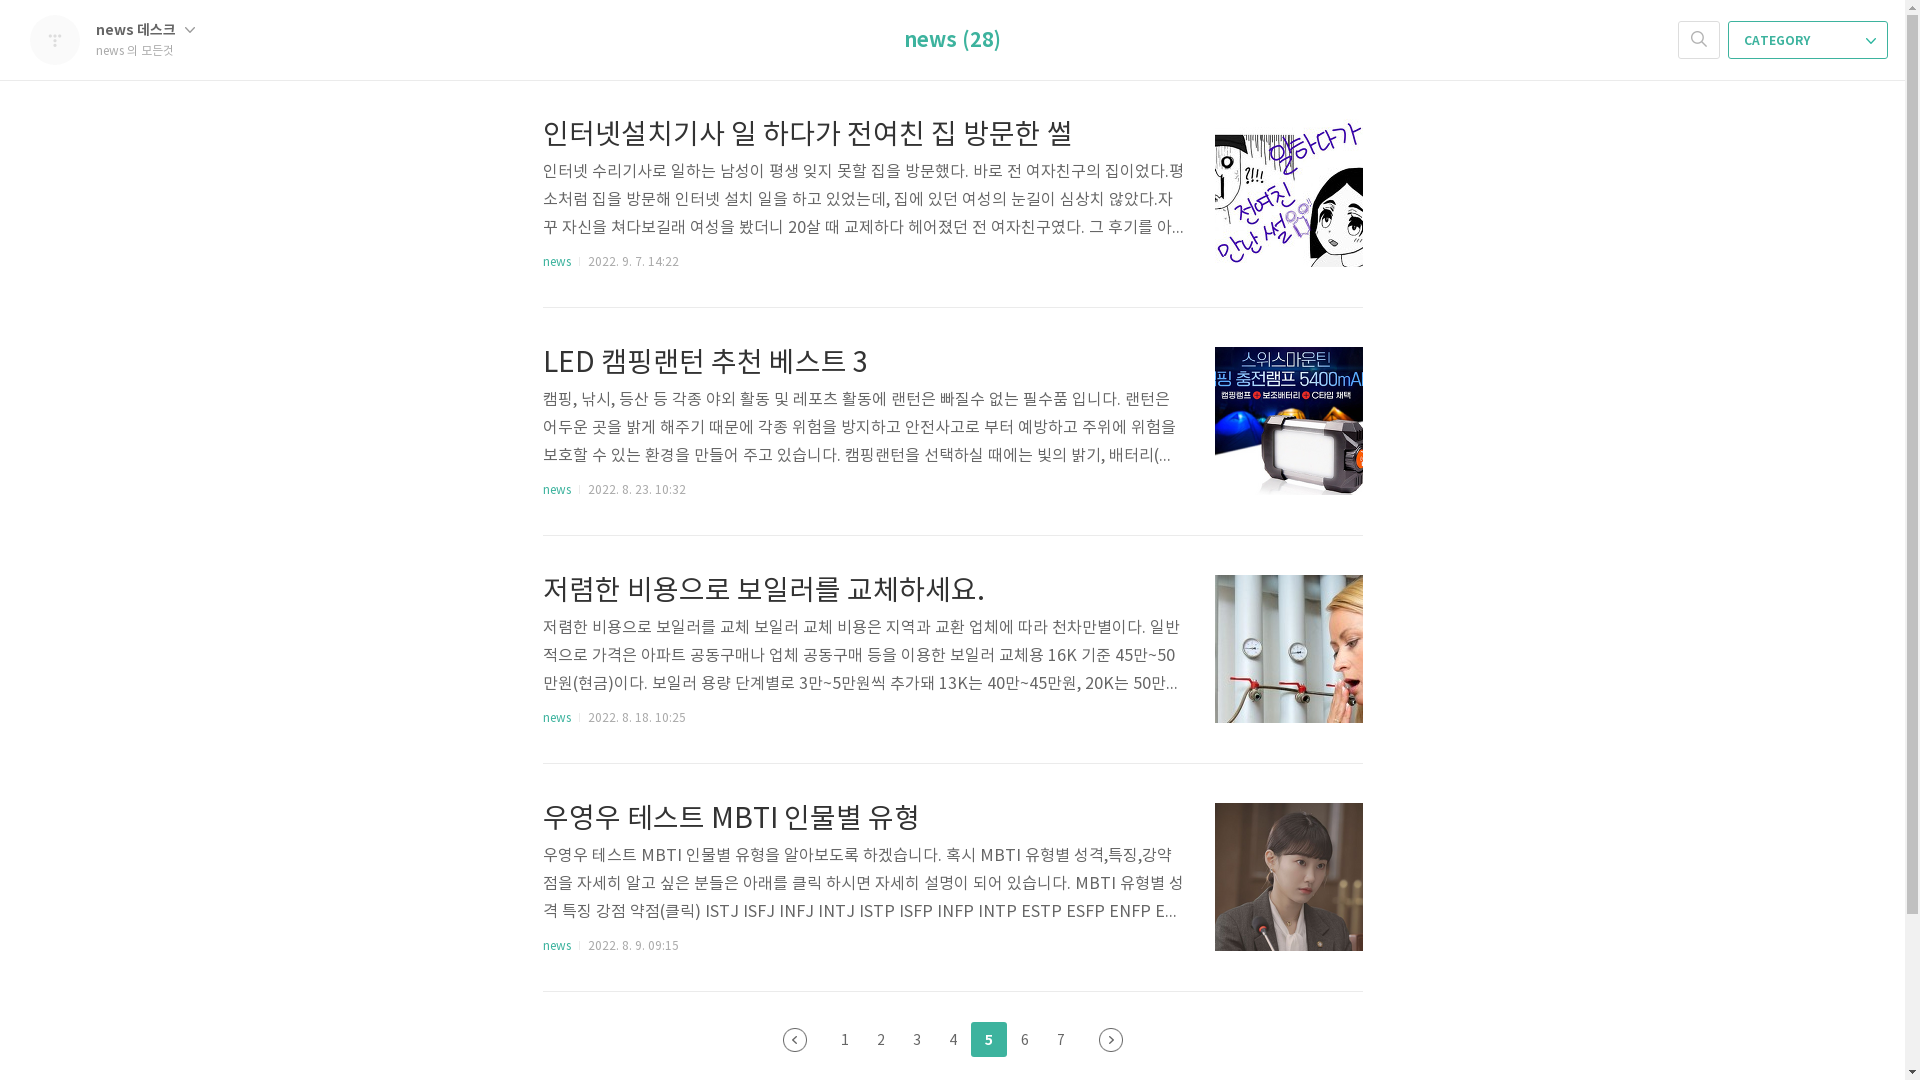 Image resolution: width=1920 pixels, height=1080 pixels. What do you see at coordinates (556, 490) in the screenshot?
I see `news` at bounding box center [556, 490].